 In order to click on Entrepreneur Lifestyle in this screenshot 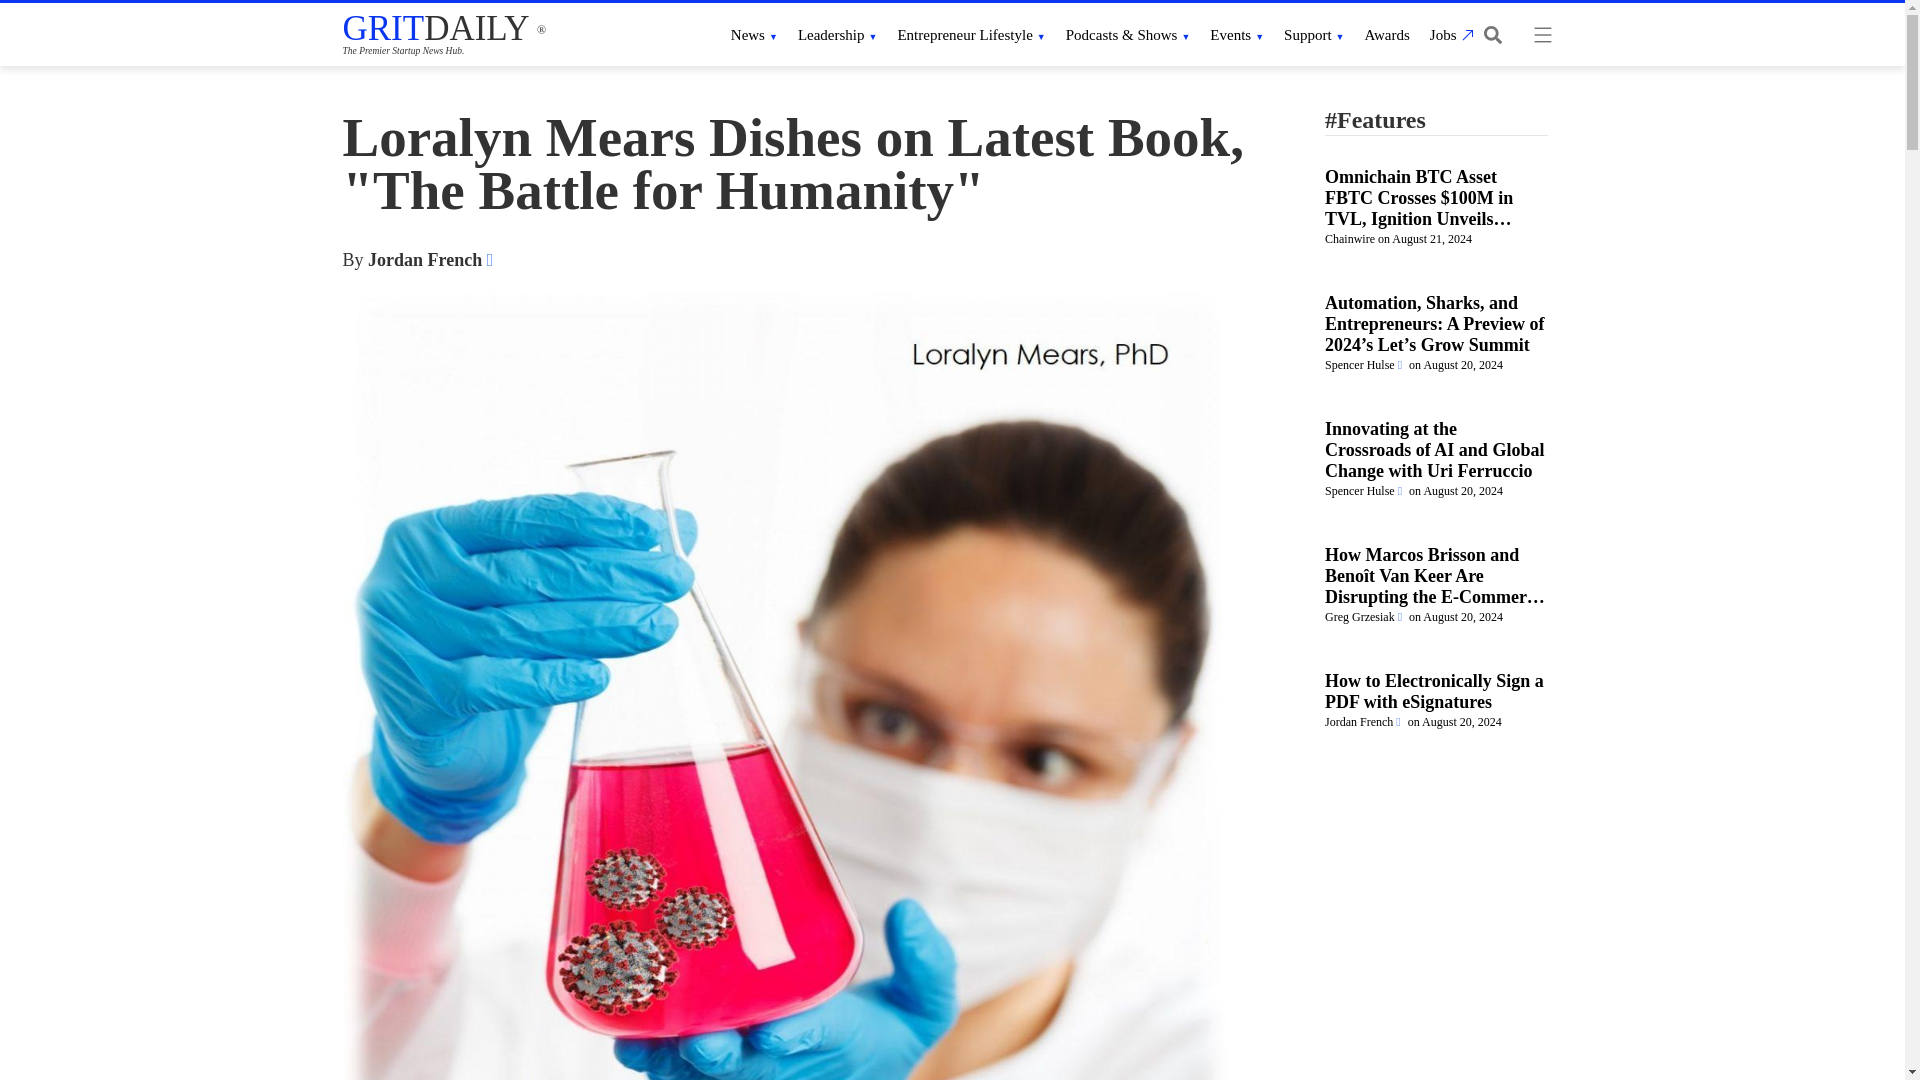, I will do `click(970, 34)`.